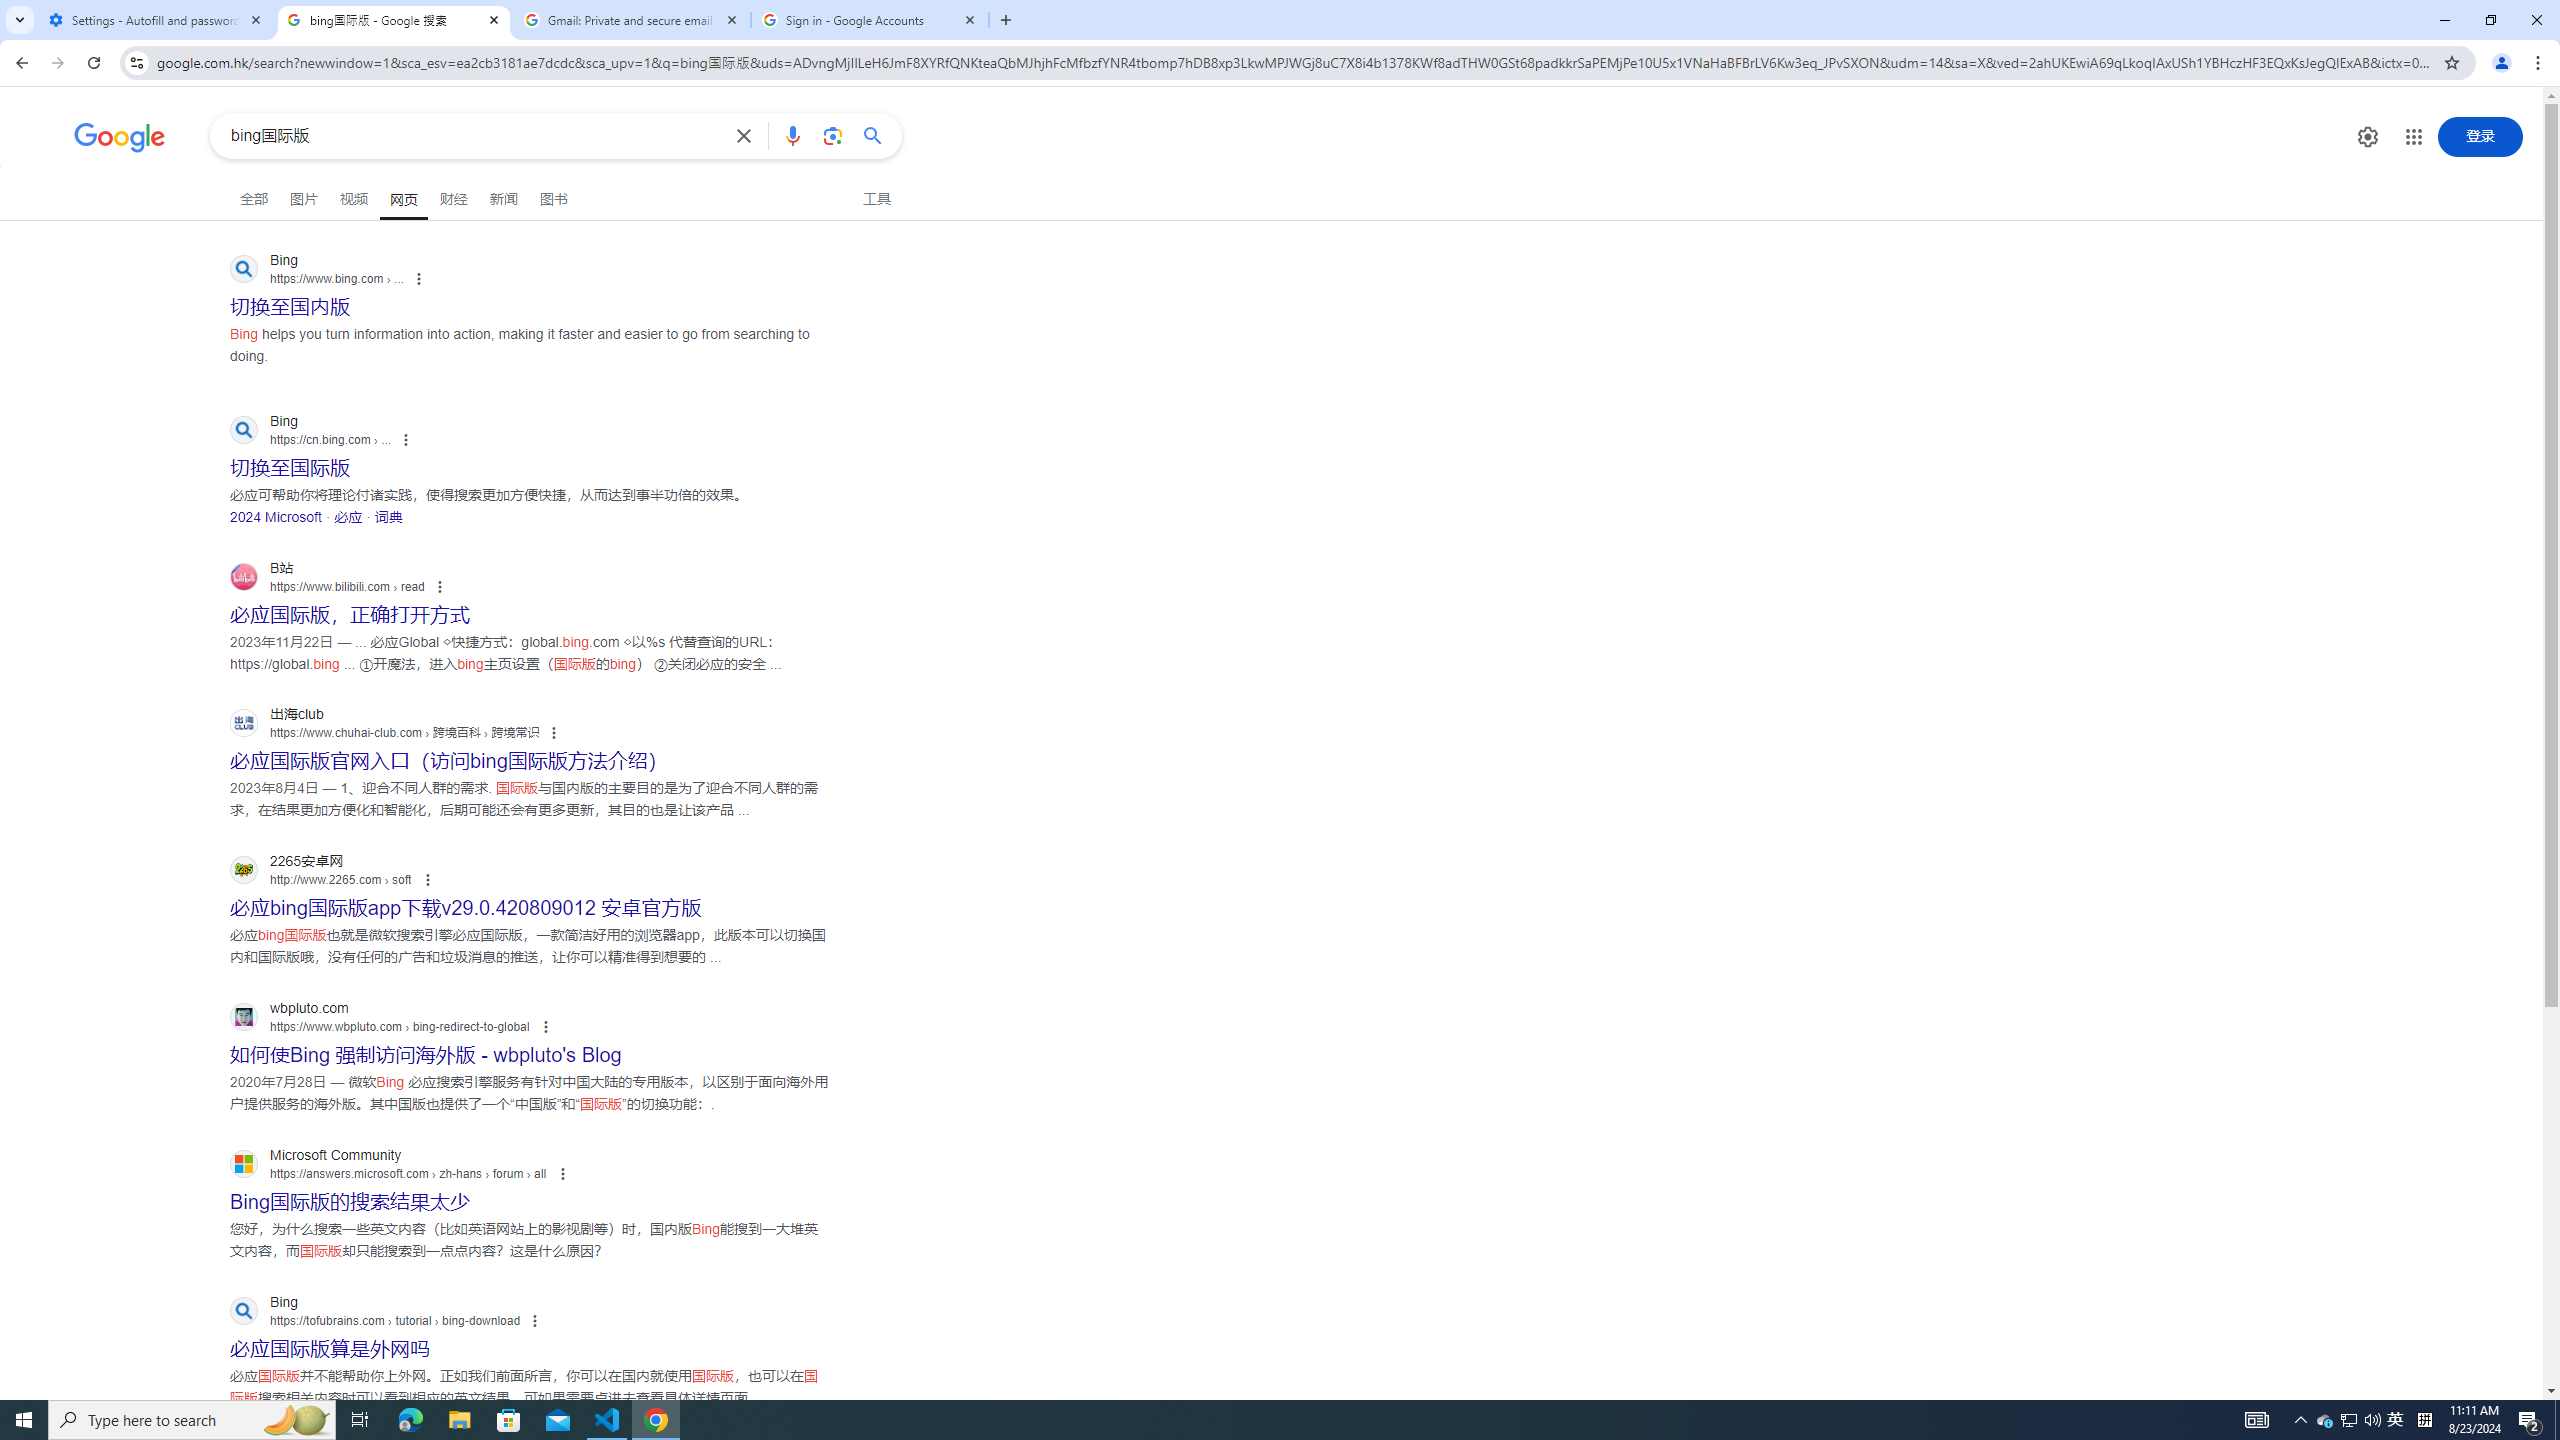 Image resolution: width=2560 pixels, height=1440 pixels. I want to click on Close, so click(968, 20).